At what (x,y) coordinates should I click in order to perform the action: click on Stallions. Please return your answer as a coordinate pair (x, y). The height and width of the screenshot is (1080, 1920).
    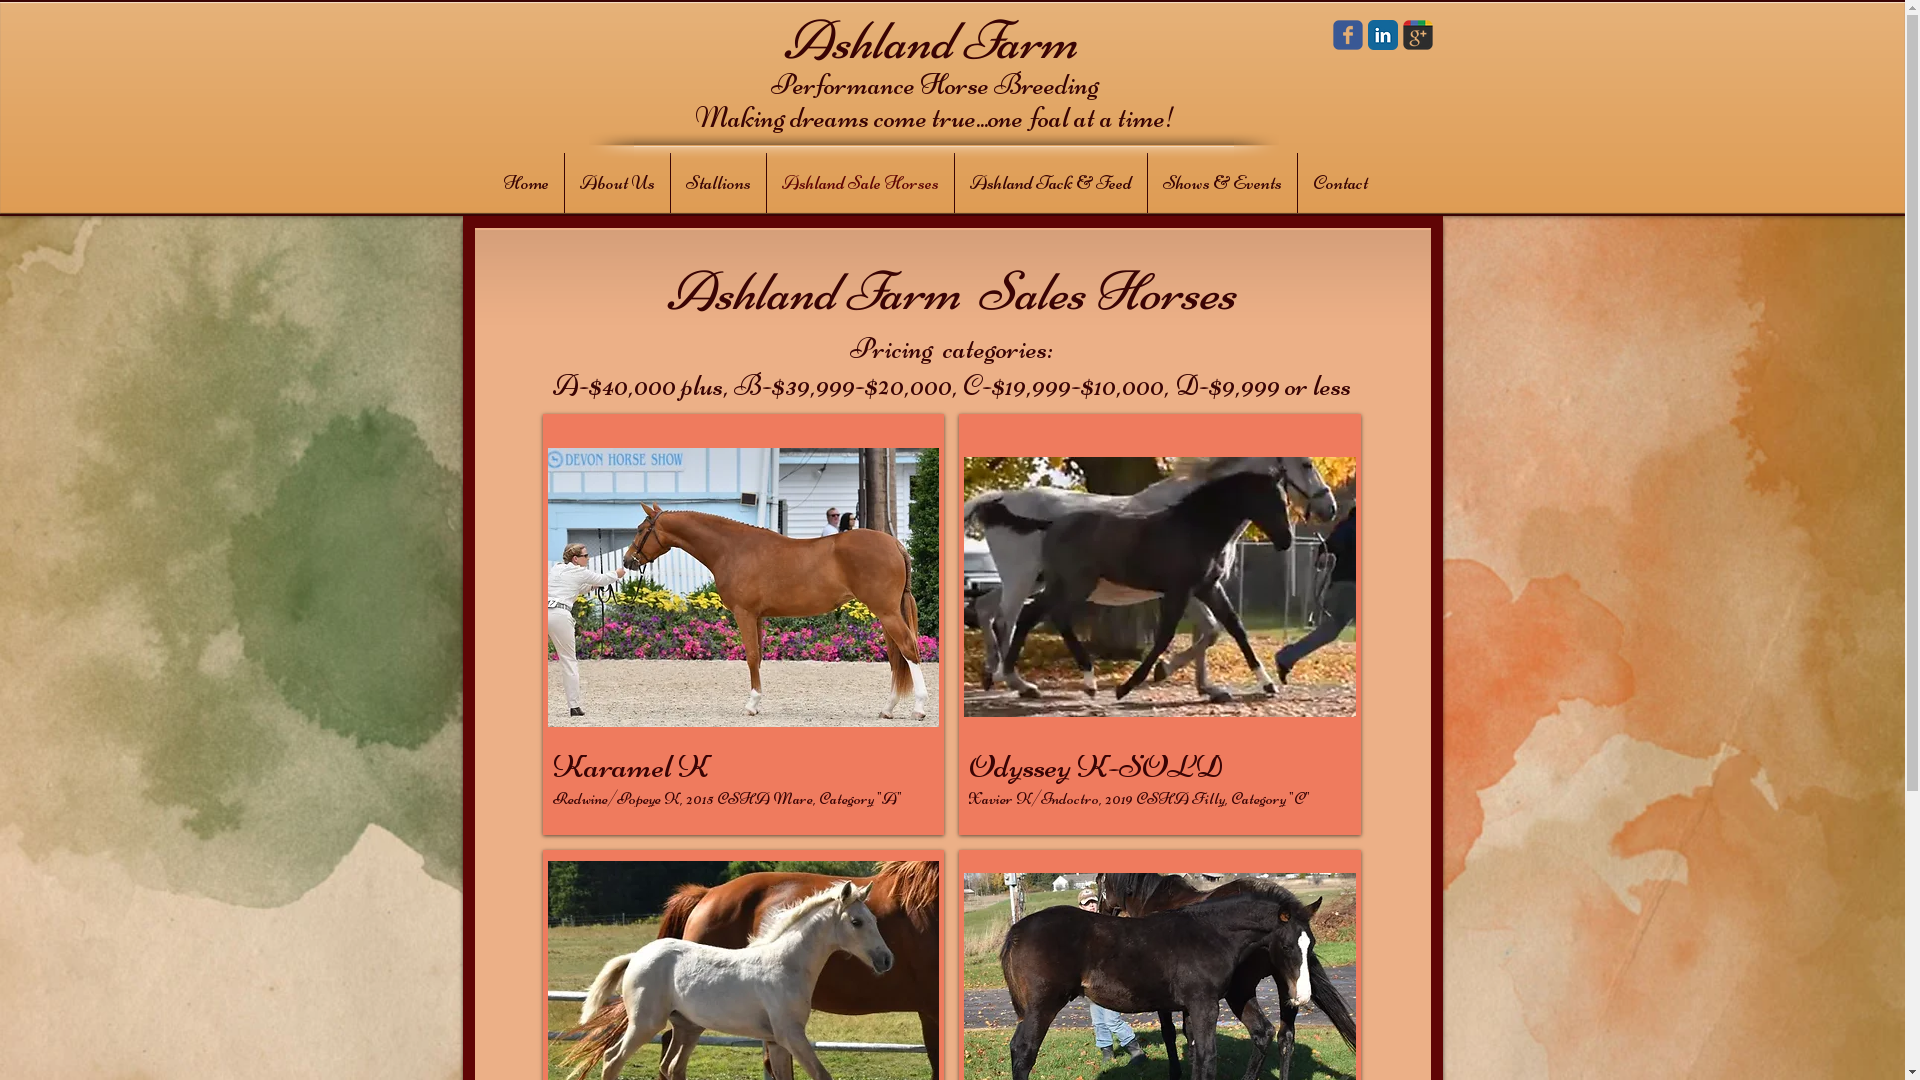
    Looking at the image, I should click on (718, 183).